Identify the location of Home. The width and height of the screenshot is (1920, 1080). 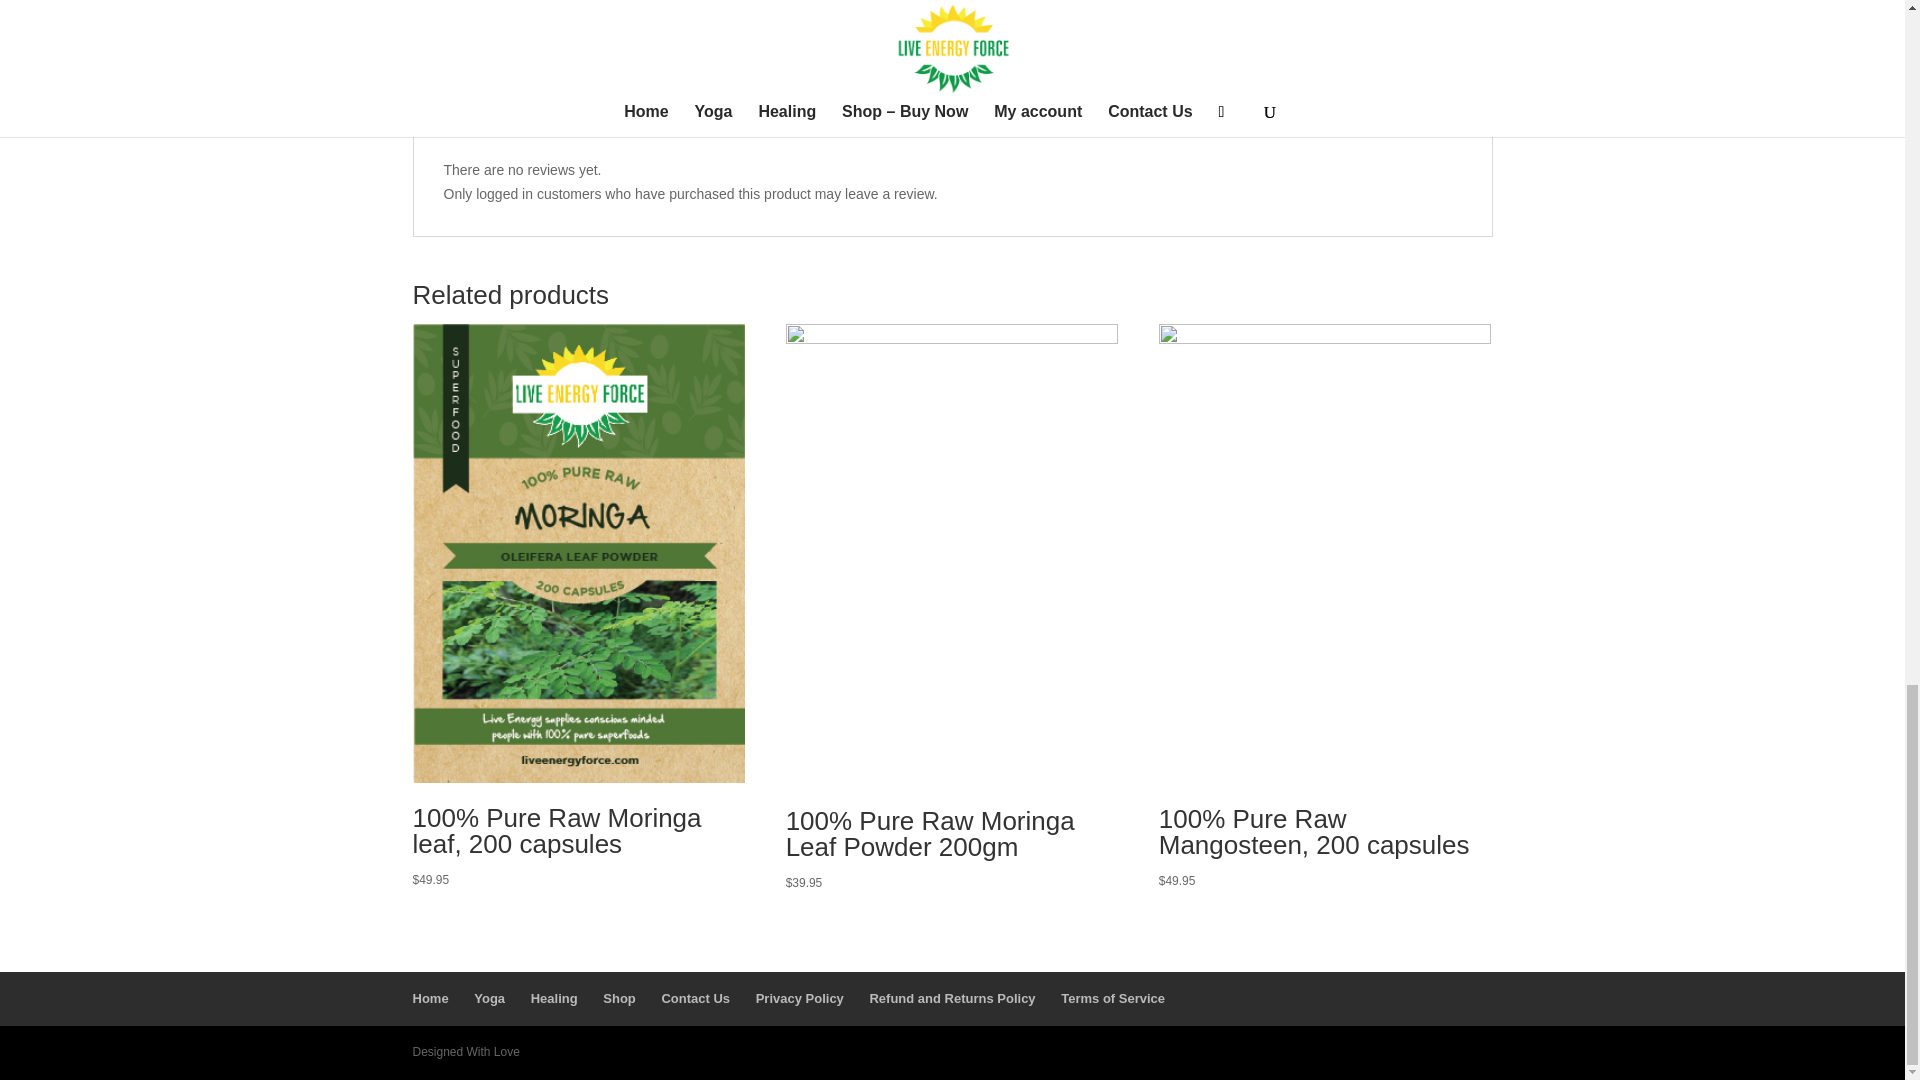
(430, 998).